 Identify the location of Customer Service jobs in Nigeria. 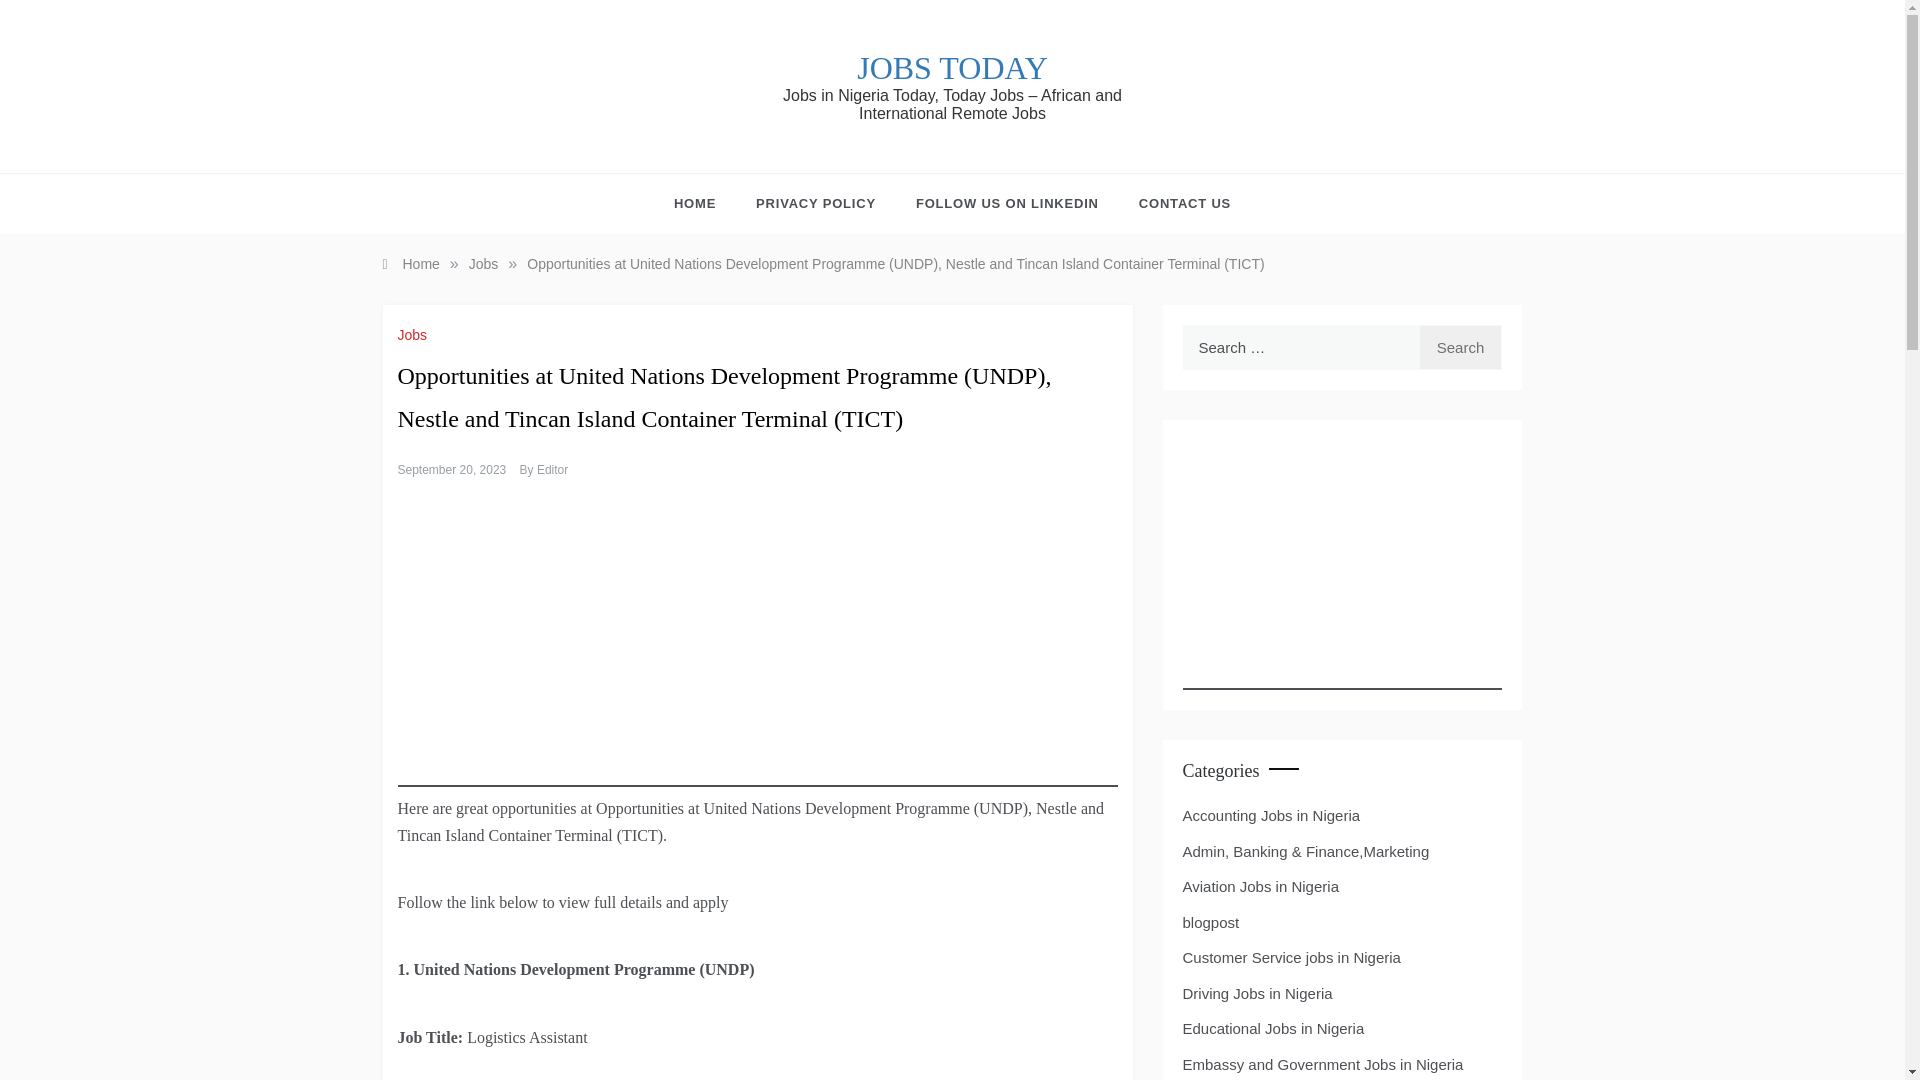
(1290, 958).